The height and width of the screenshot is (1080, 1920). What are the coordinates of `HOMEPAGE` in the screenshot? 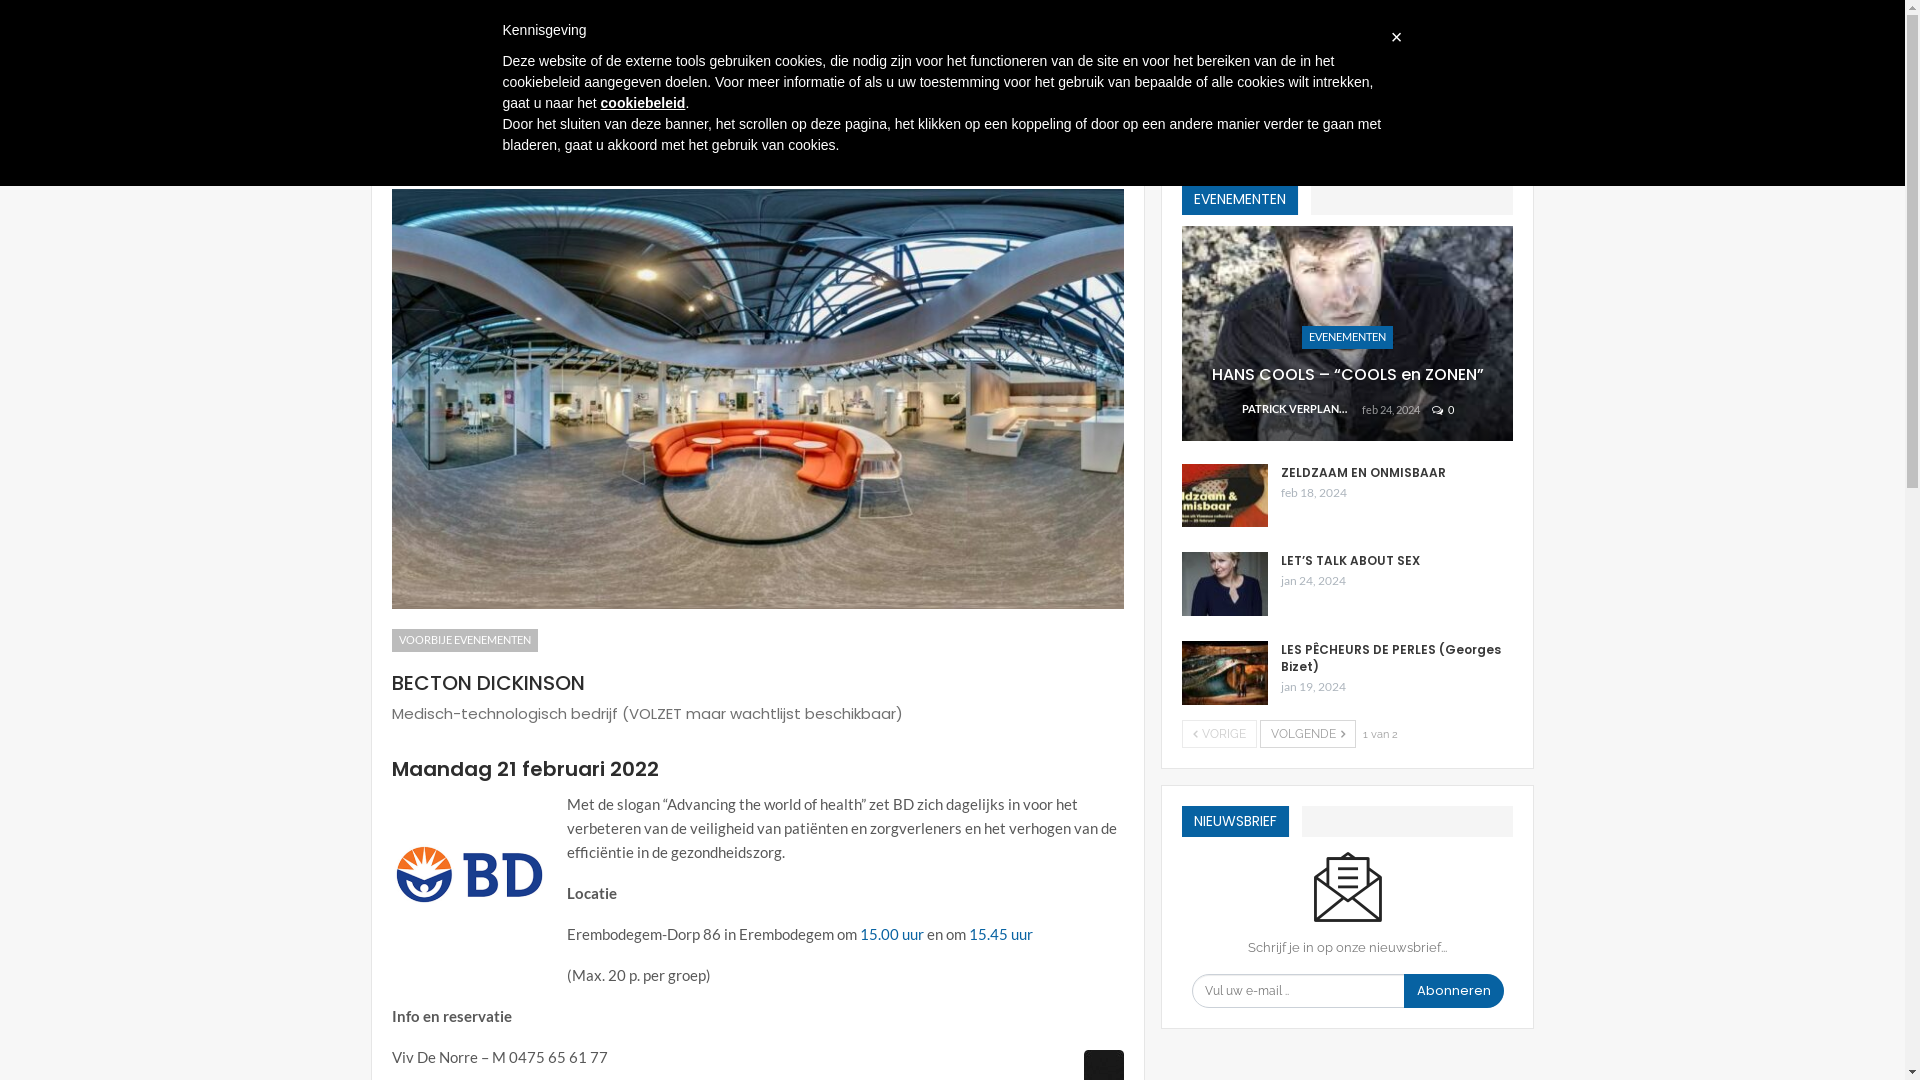 It's located at (994, 80).